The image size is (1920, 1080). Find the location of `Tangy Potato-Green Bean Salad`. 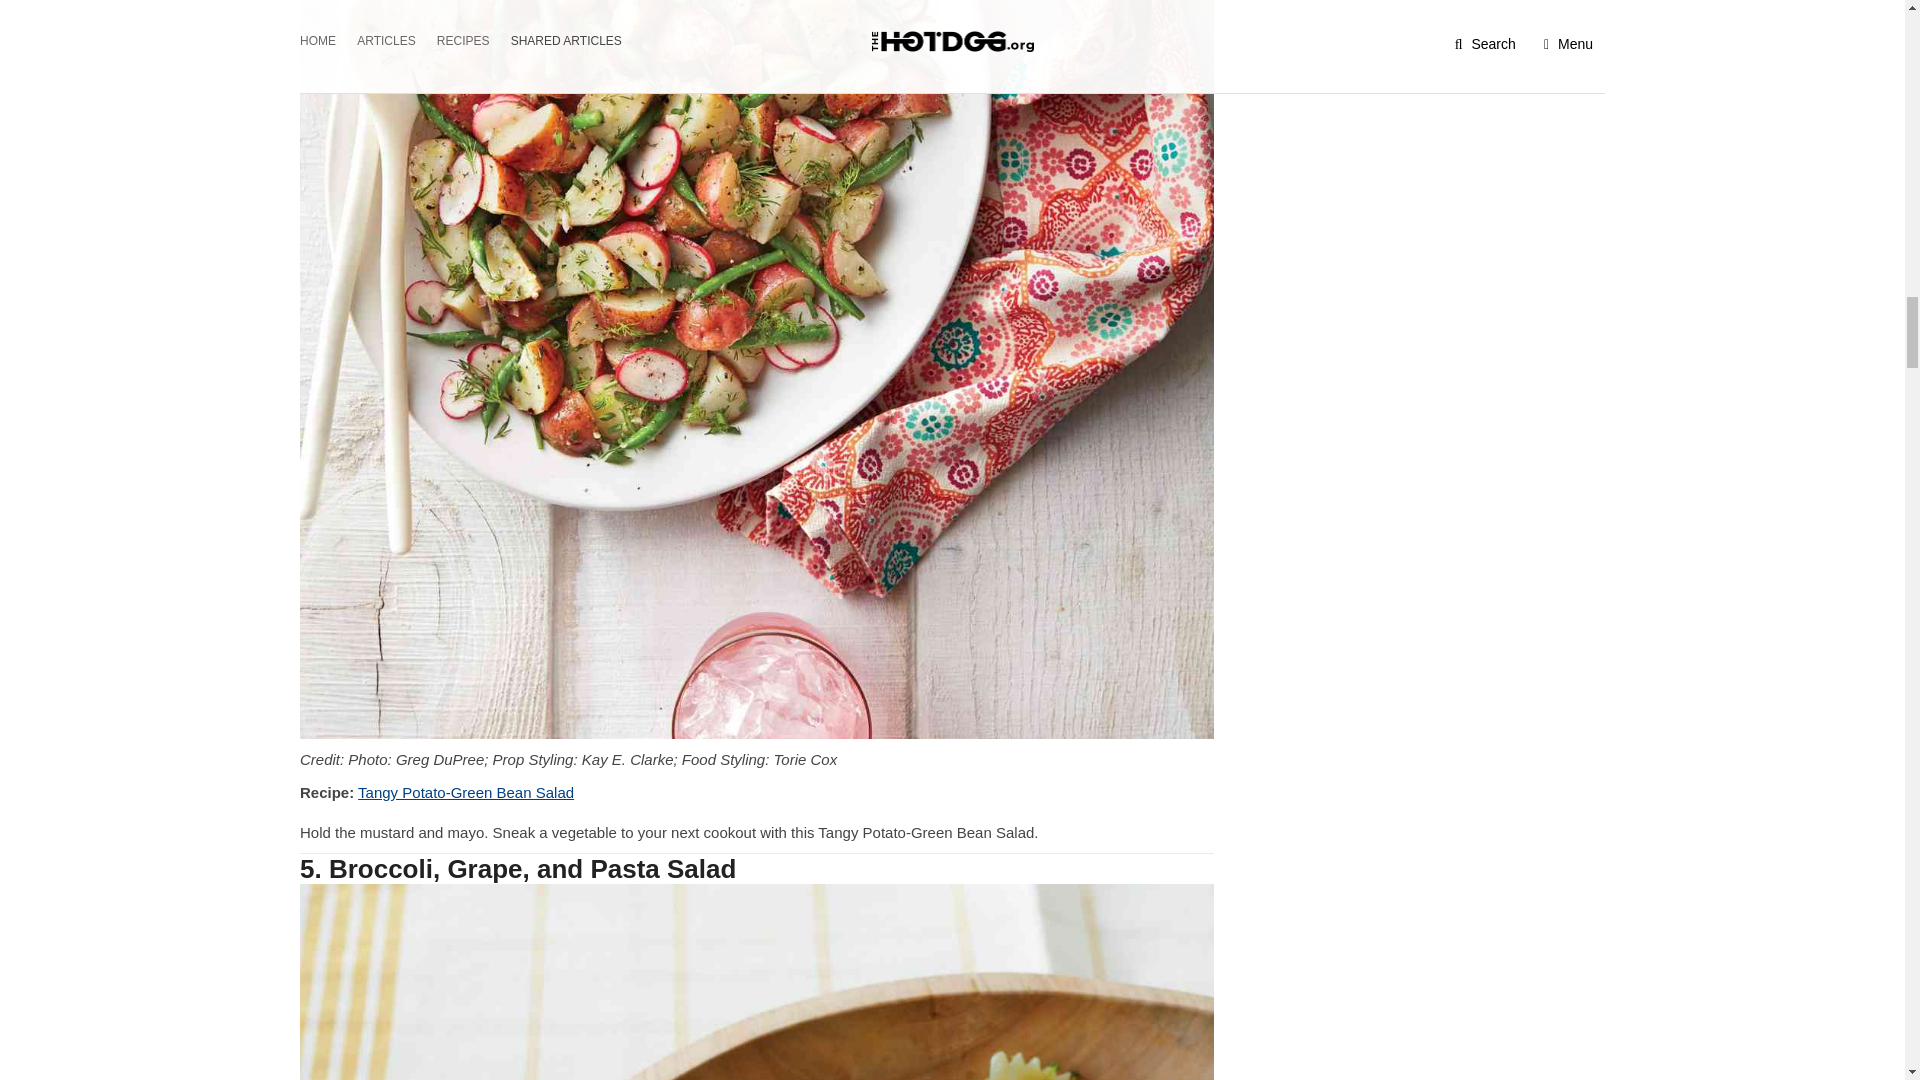

Tangy Potato-Green Bean Salad is located at coordinates (466, 792).